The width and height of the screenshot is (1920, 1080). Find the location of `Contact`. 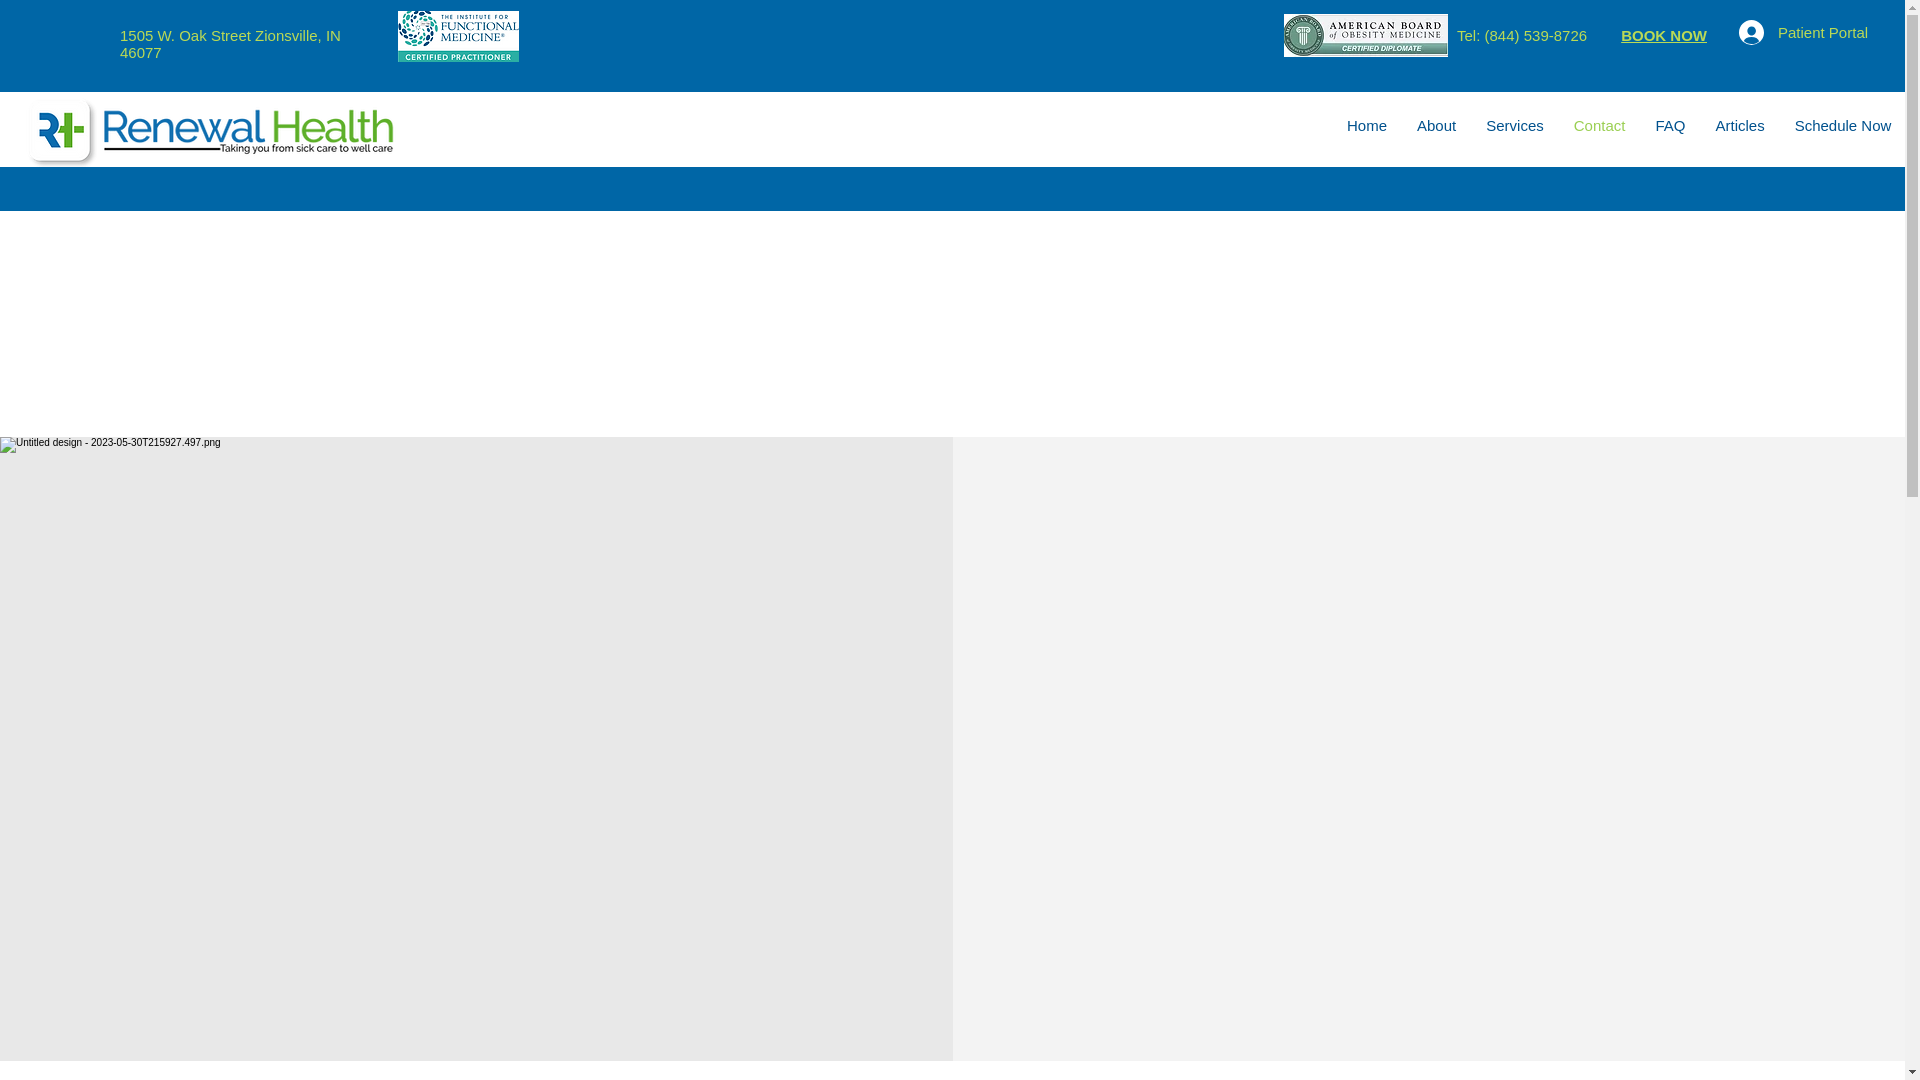

Contact is located at coordinates (1600, 128).